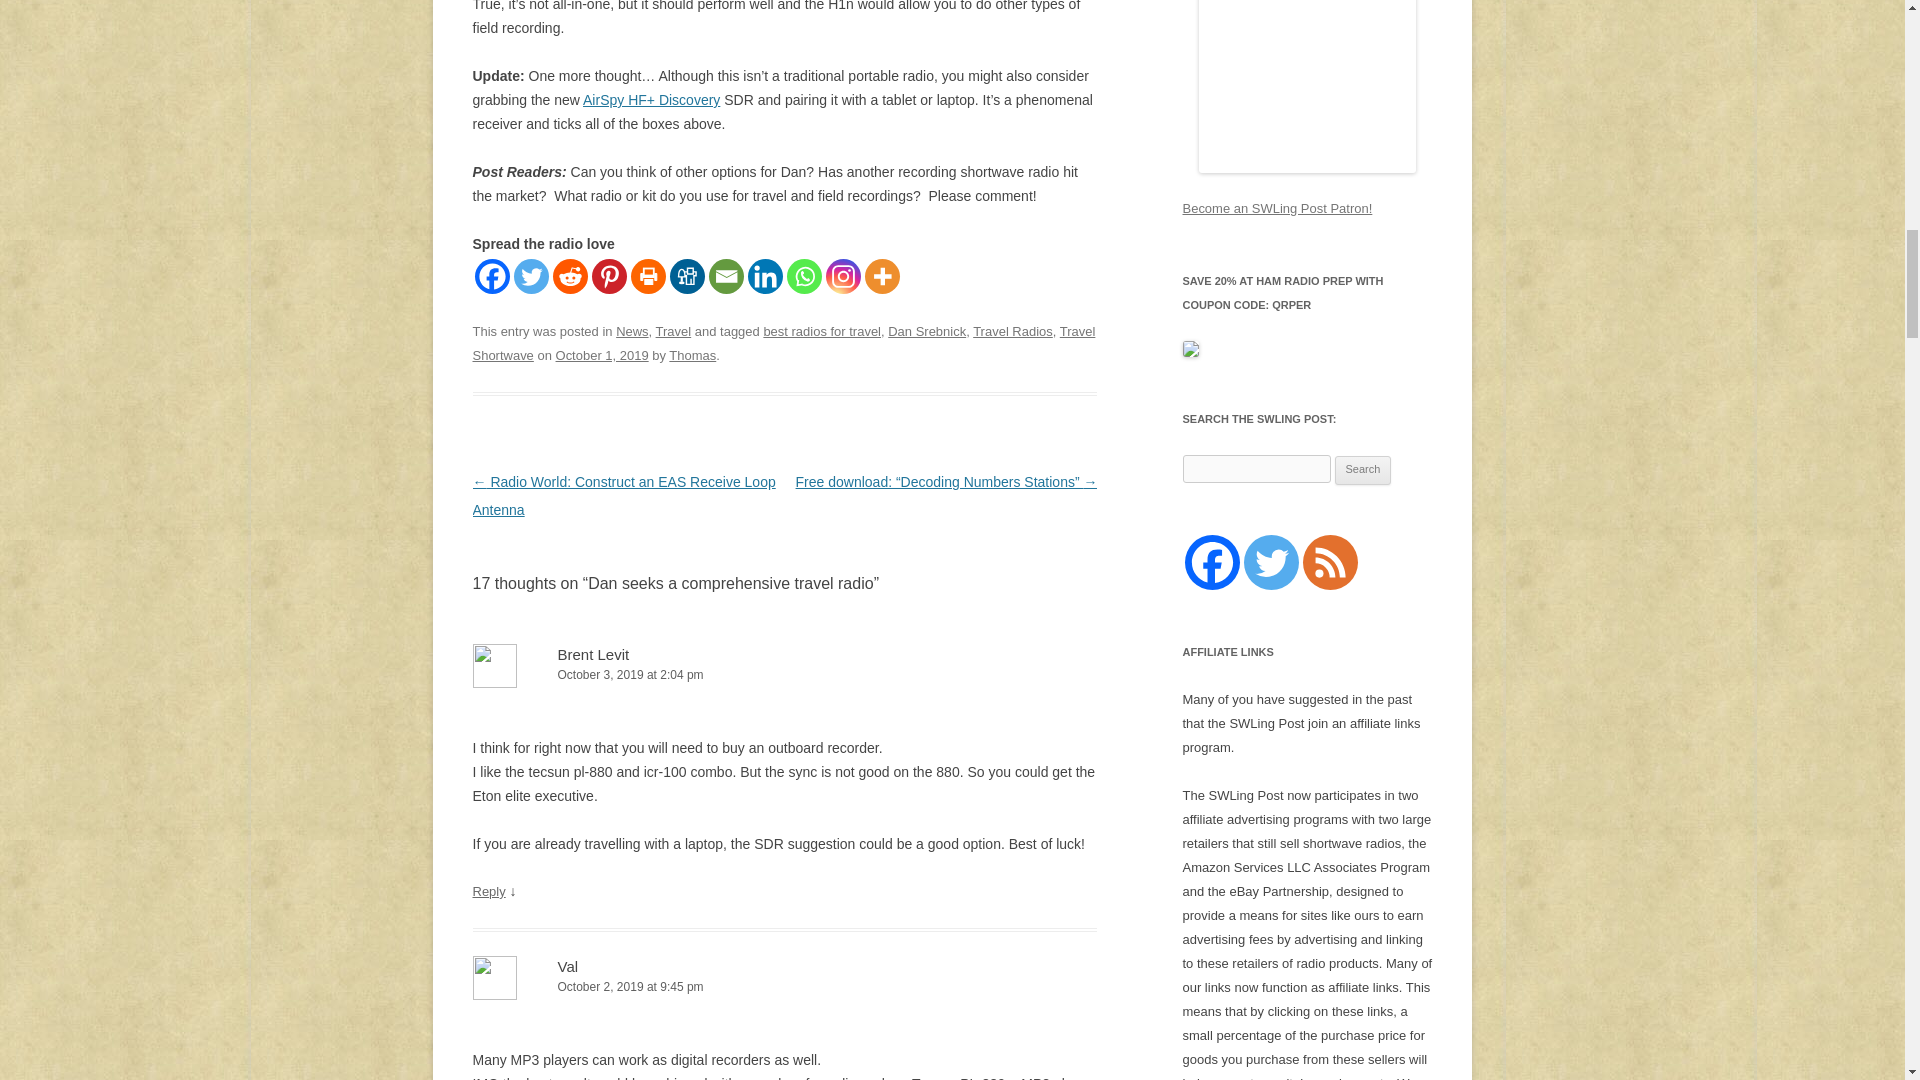  I want to click on best radios for travel, so click(822, 332).